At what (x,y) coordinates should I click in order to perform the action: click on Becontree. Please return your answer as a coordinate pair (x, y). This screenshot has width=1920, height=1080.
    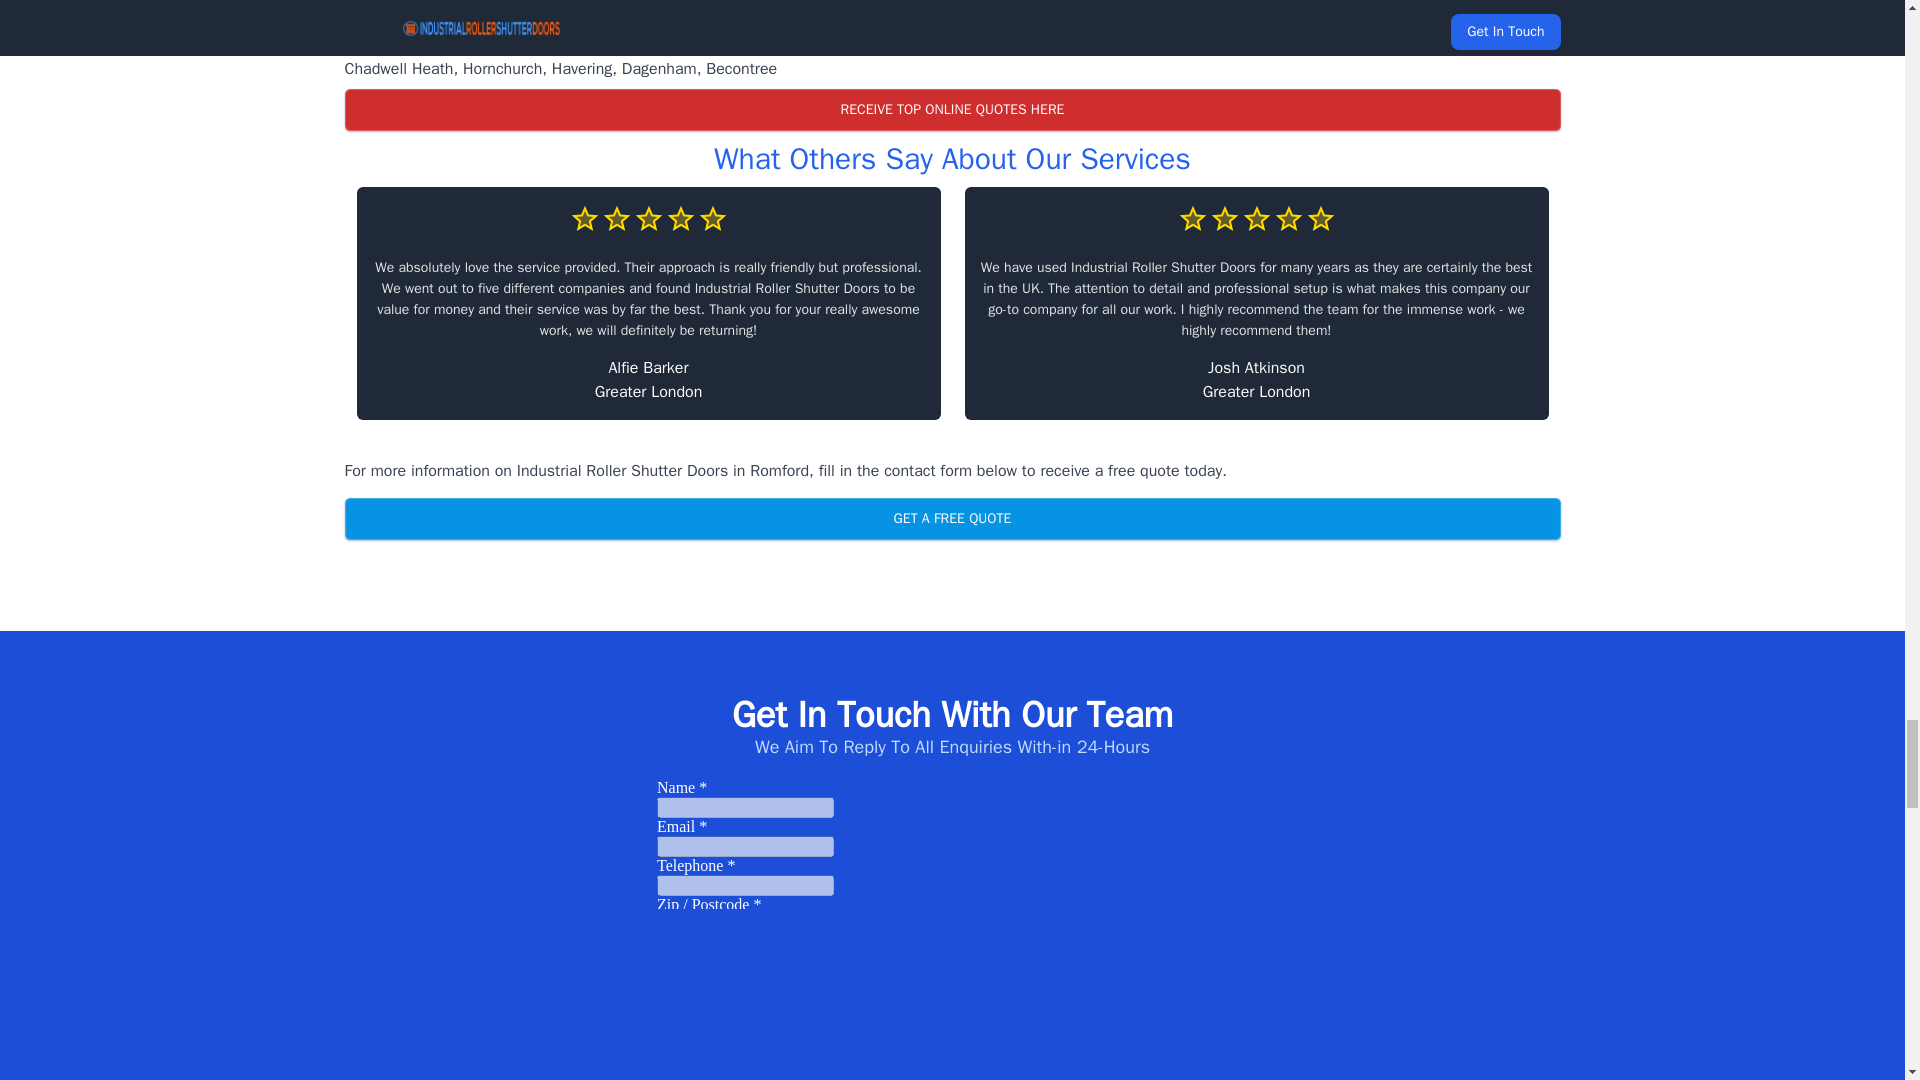
    Looking at the image, I should click on (742, 68).